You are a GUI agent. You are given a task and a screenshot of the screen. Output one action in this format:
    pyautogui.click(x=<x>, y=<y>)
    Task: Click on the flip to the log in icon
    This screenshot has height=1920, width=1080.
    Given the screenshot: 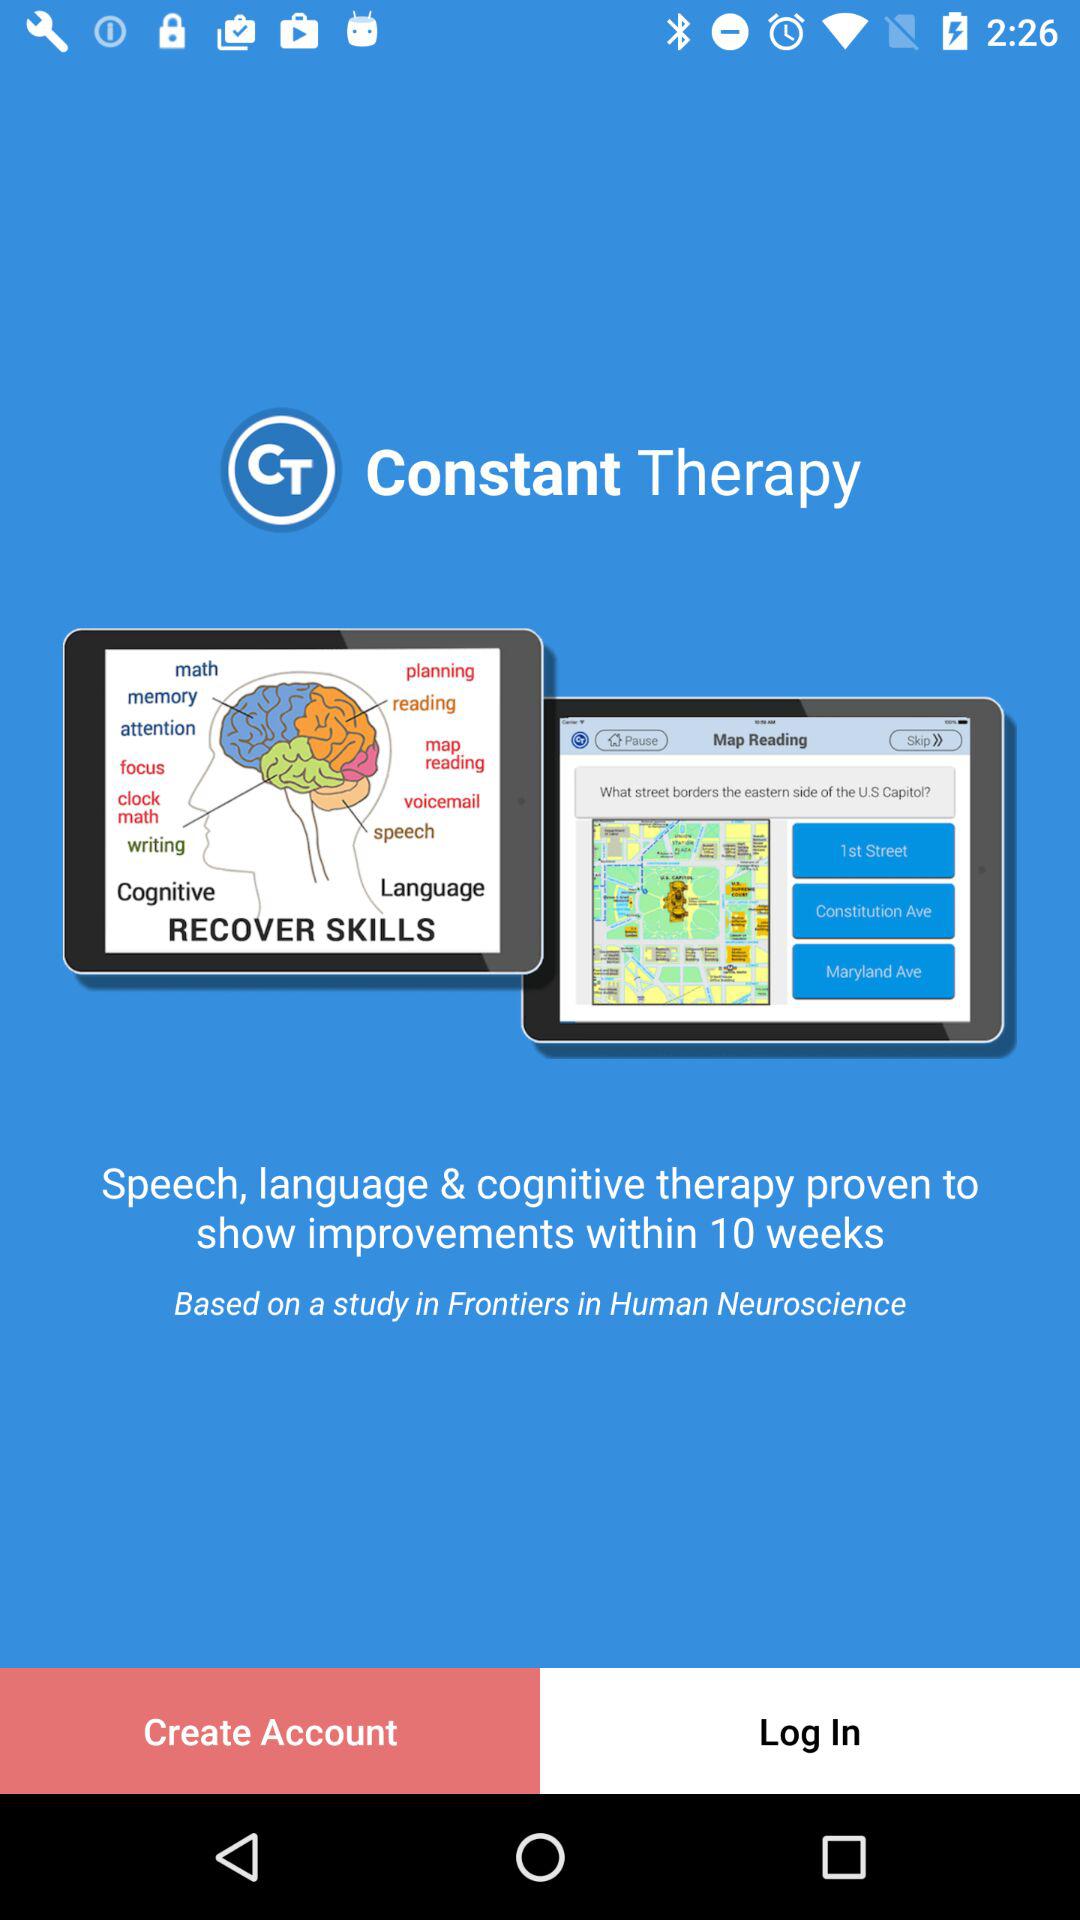 What is the action you would take?
    pyautogui.click(x=810, y=1730)
    